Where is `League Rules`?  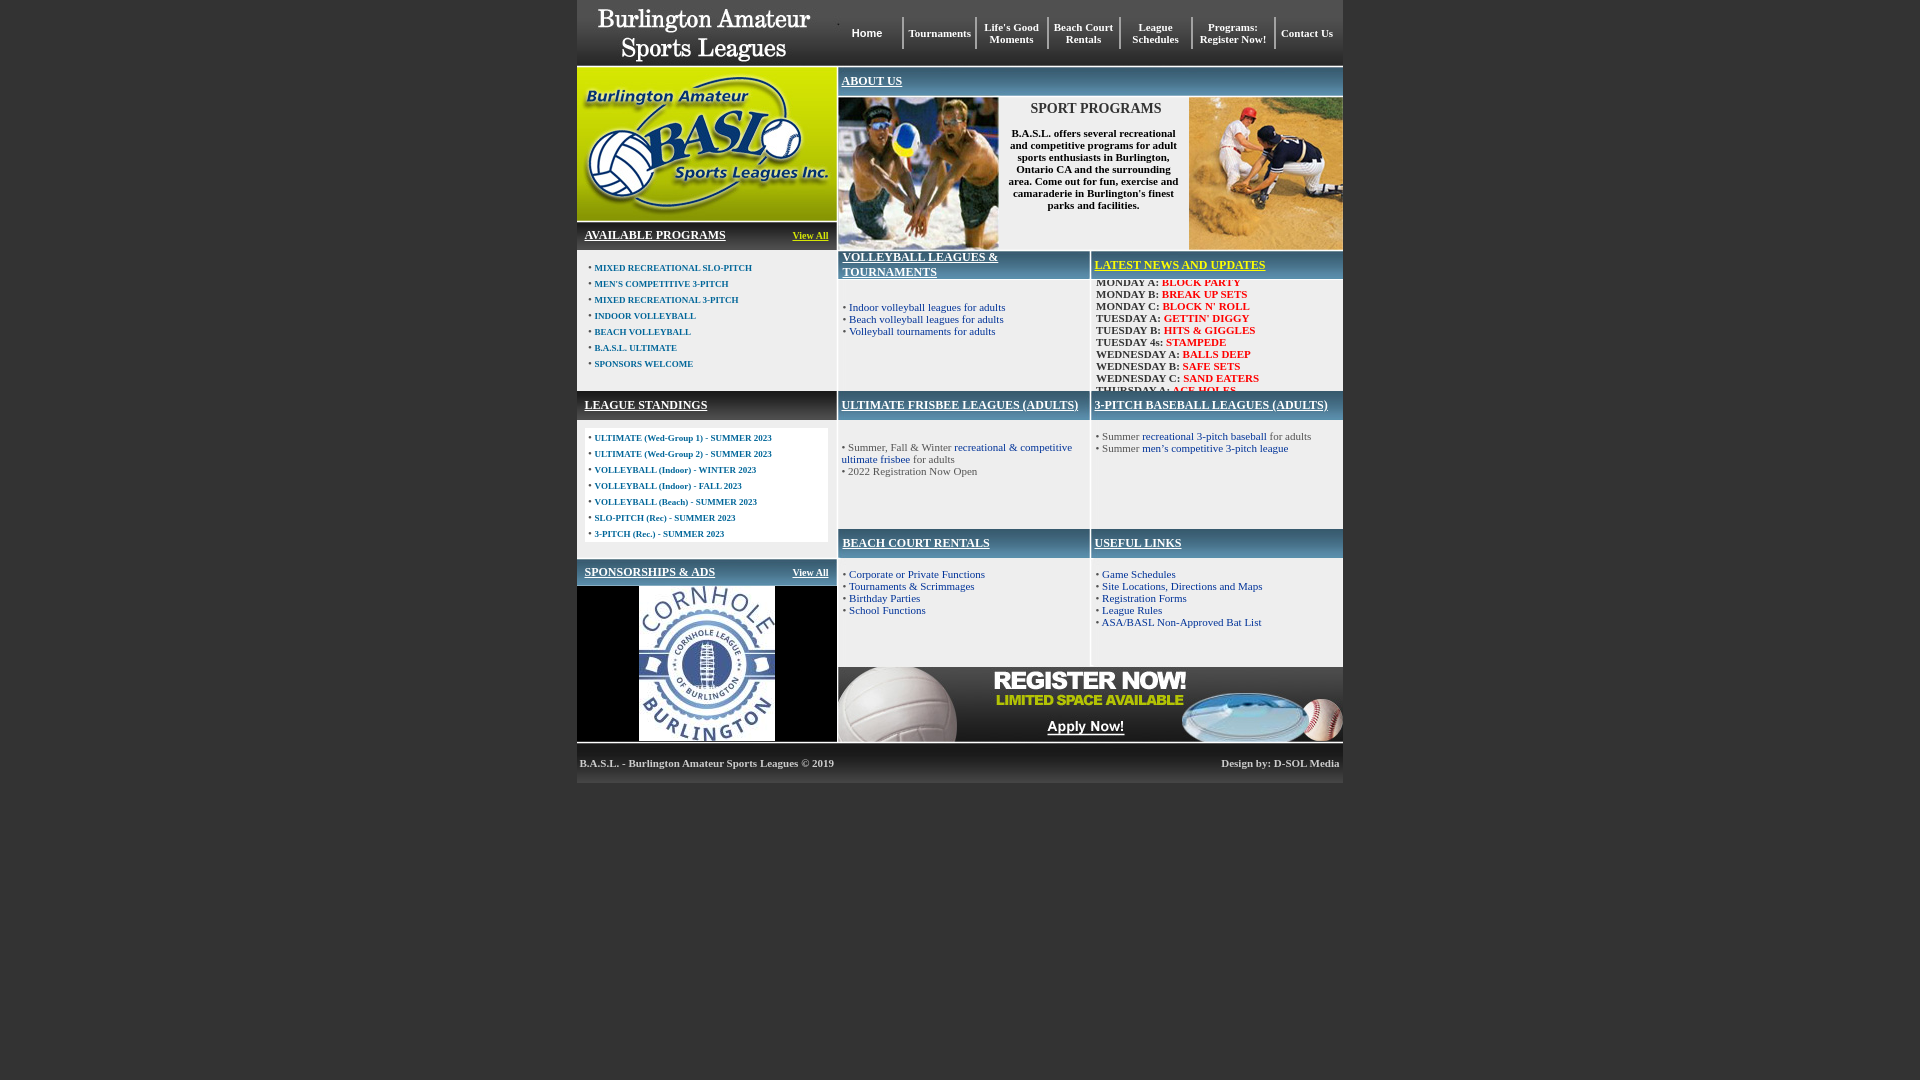 League Rules is located at coordinates (1132, 610).